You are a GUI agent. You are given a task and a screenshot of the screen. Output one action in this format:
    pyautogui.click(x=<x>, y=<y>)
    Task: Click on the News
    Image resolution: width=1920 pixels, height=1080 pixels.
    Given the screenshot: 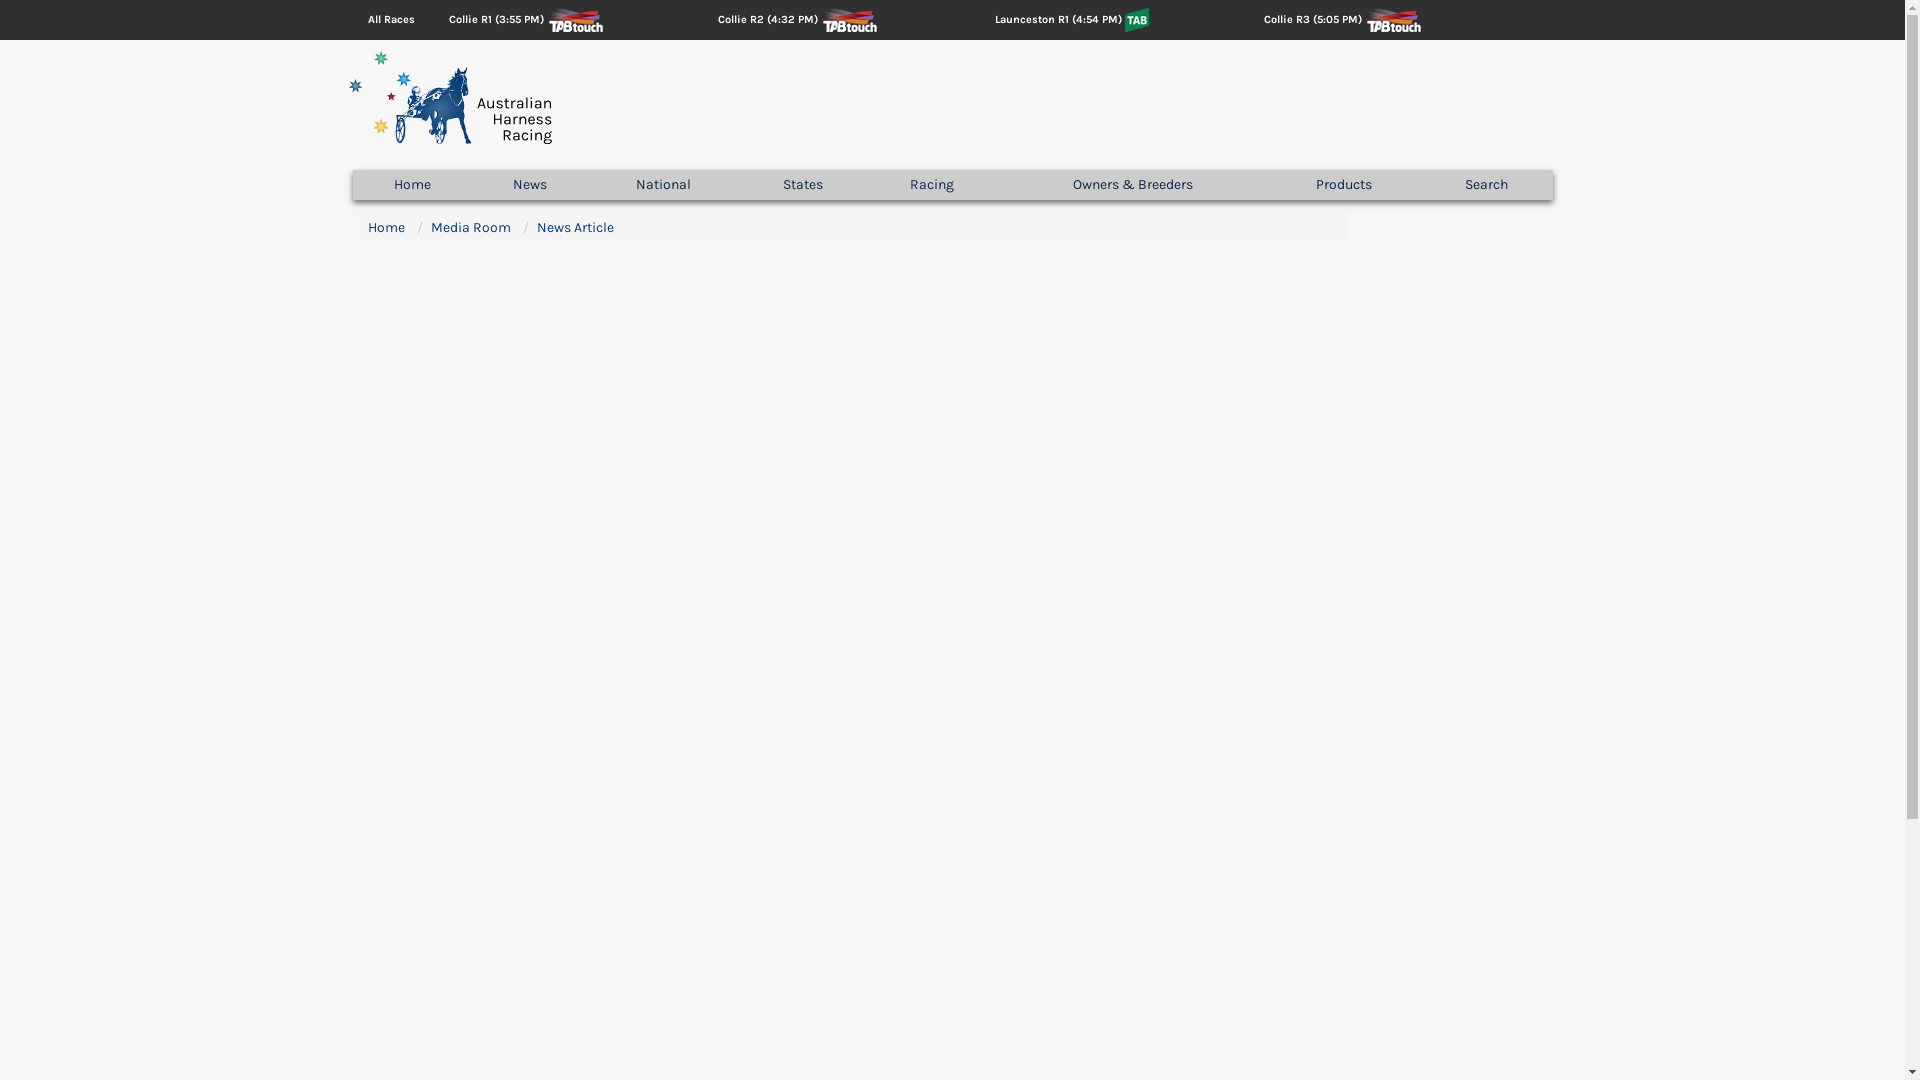 What is the action you would take?
    pyautogui.click(x=530, y=185)
    